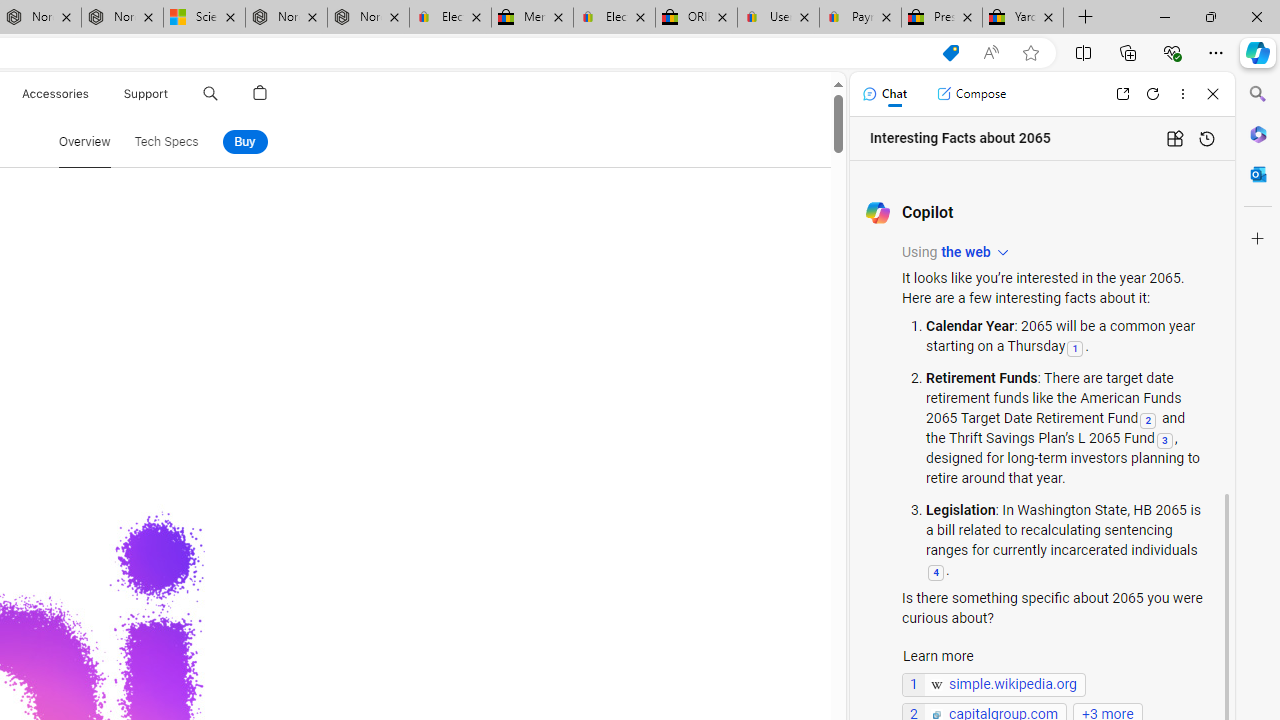 The height and width of the screenshot is (720, 1280). Describe the element at coordinates (210, 94) in the screenshot. I see `Search apple.com` at that location.